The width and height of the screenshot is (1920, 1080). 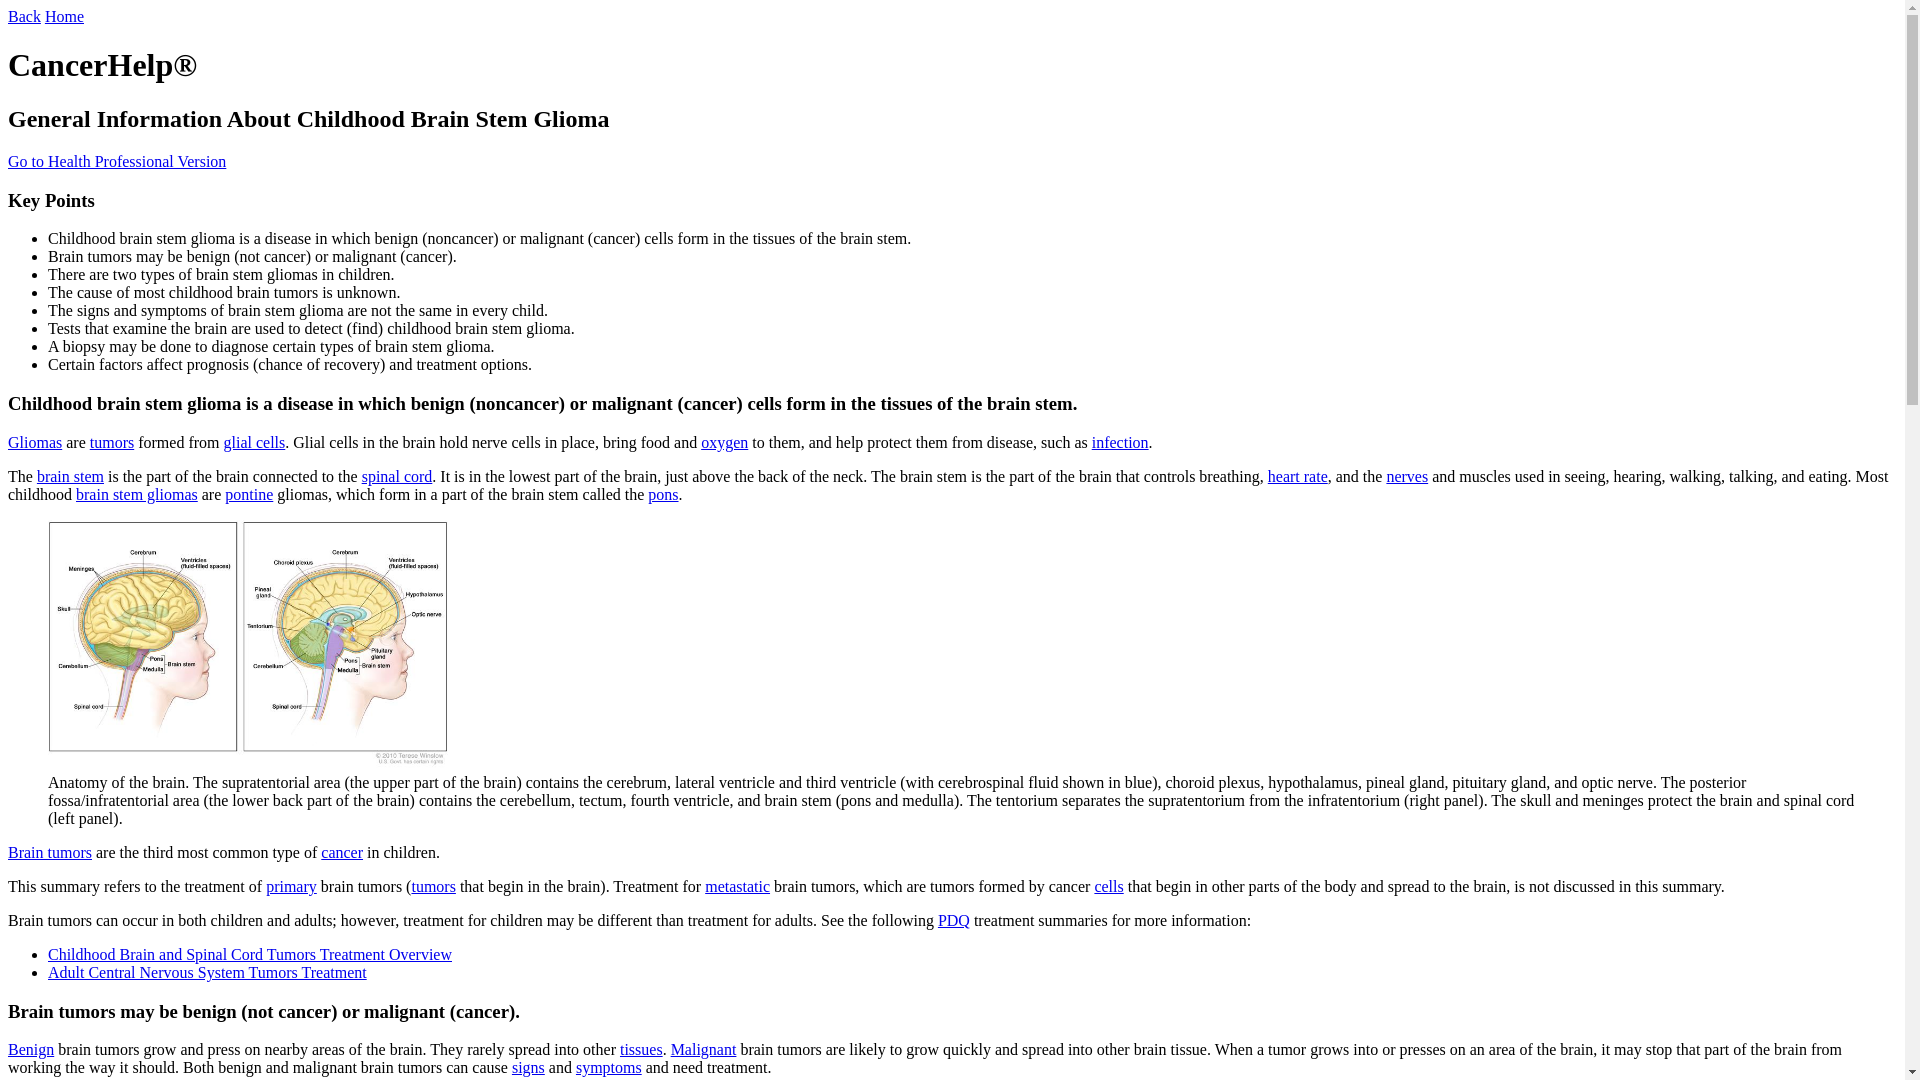 I want to click on heart rate, so click(x=1298, y=476).